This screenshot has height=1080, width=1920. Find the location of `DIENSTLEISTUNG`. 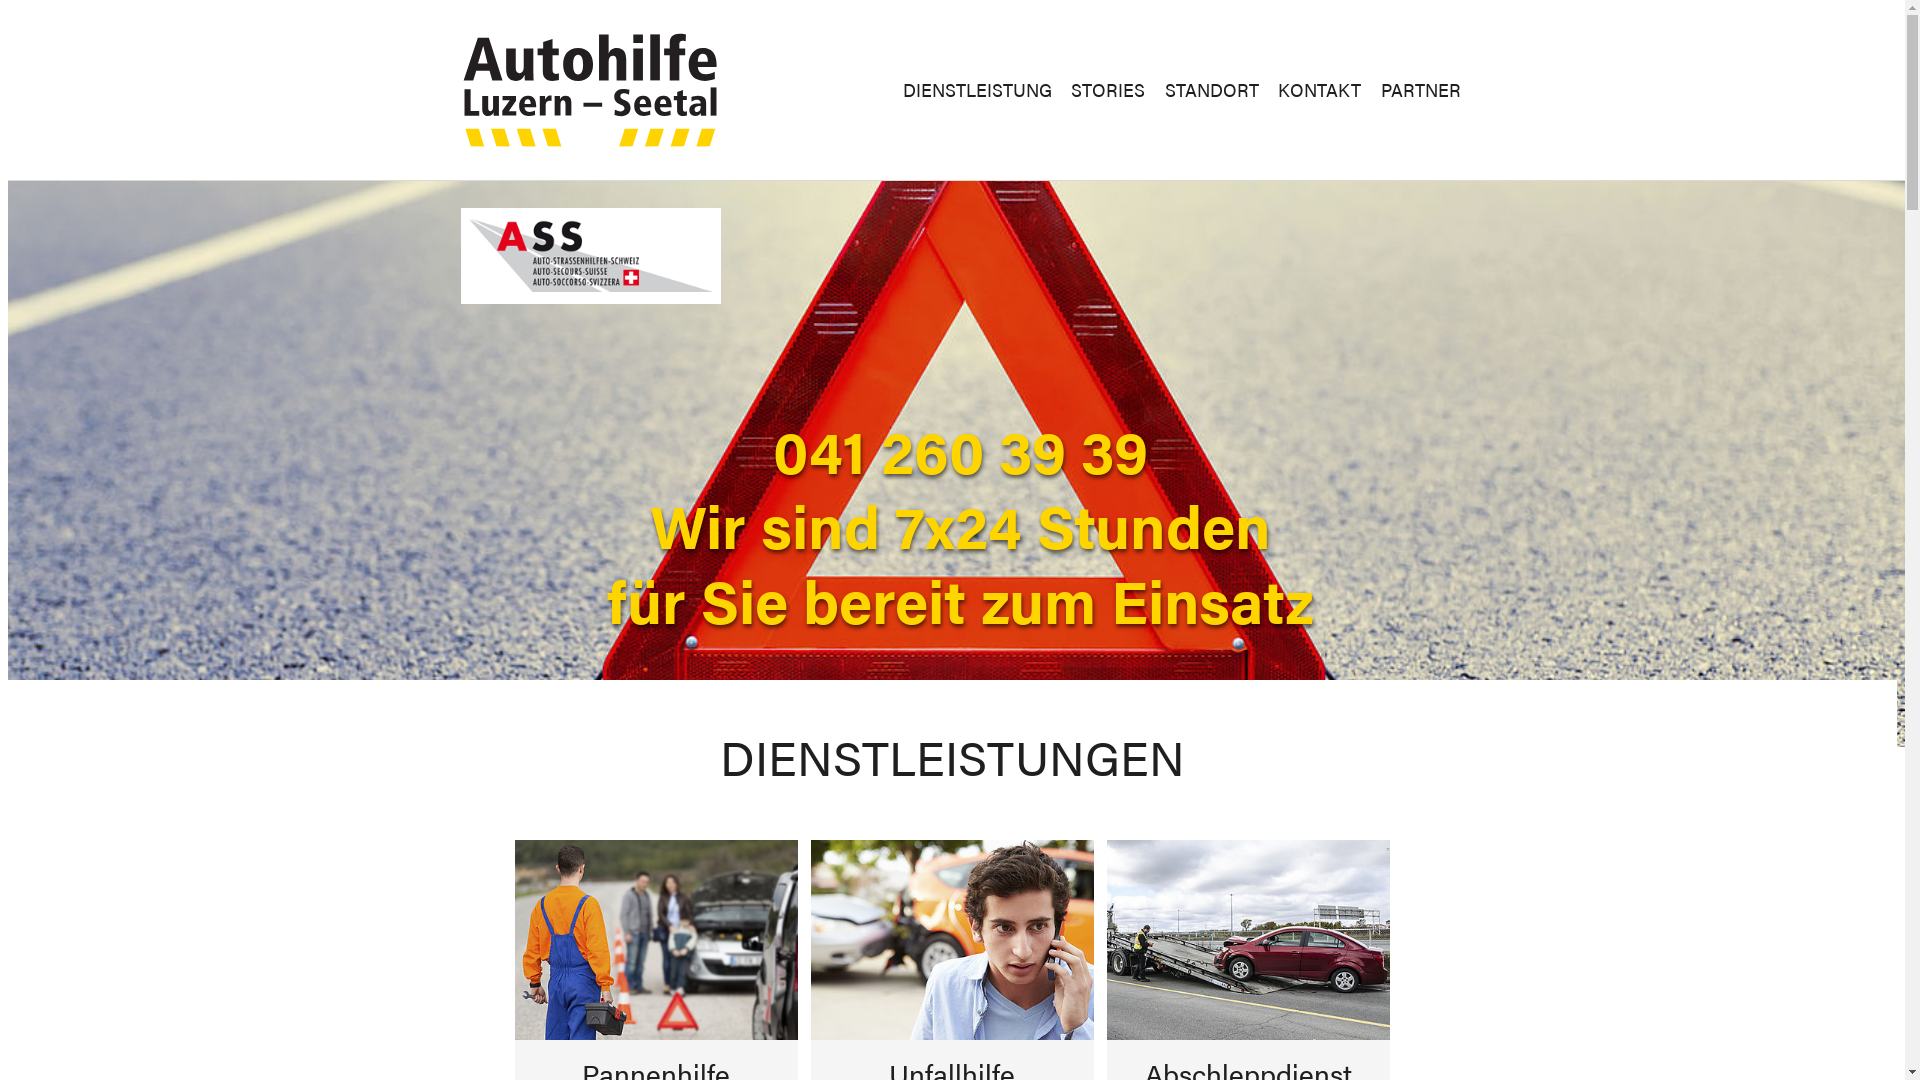

DIENSTLEISTUNG is located at coordinates (968, 90).